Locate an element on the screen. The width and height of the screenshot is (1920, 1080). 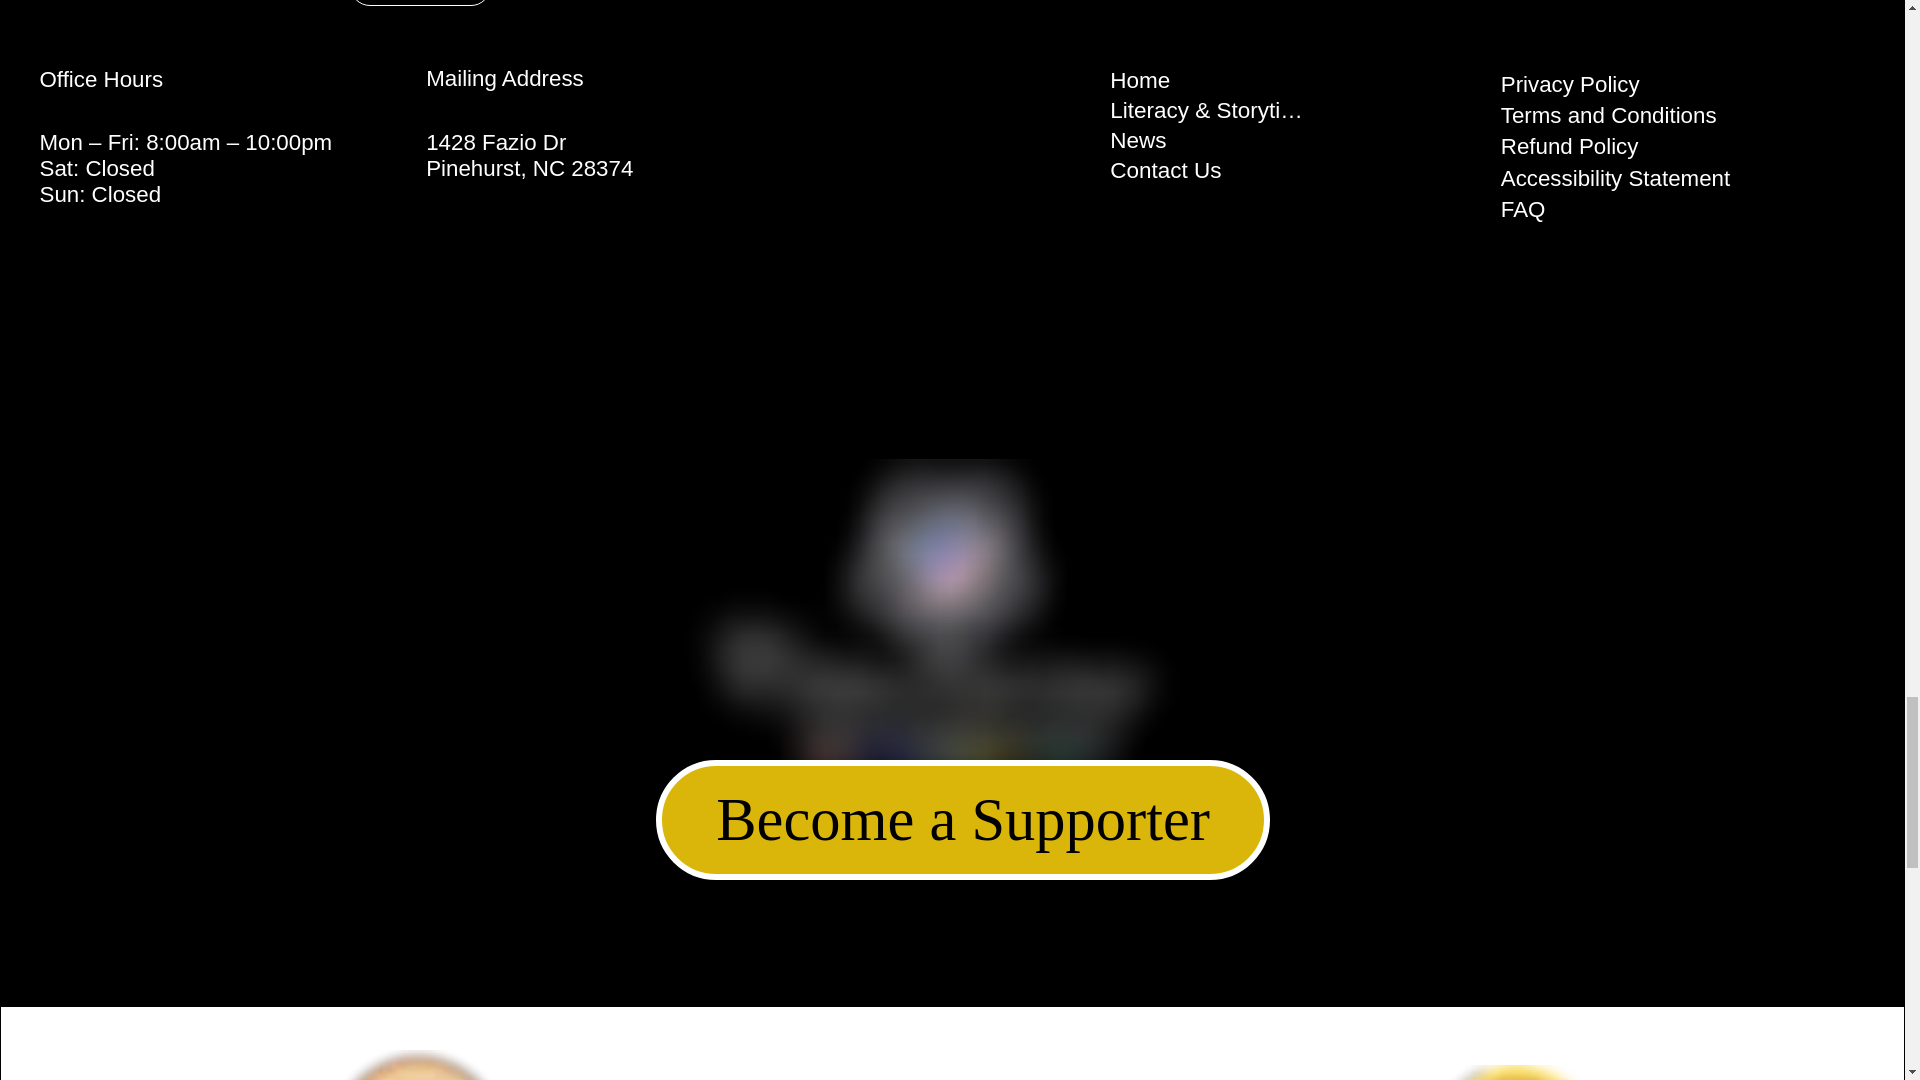
Refund Policy is located at coordinates (1570, 146).